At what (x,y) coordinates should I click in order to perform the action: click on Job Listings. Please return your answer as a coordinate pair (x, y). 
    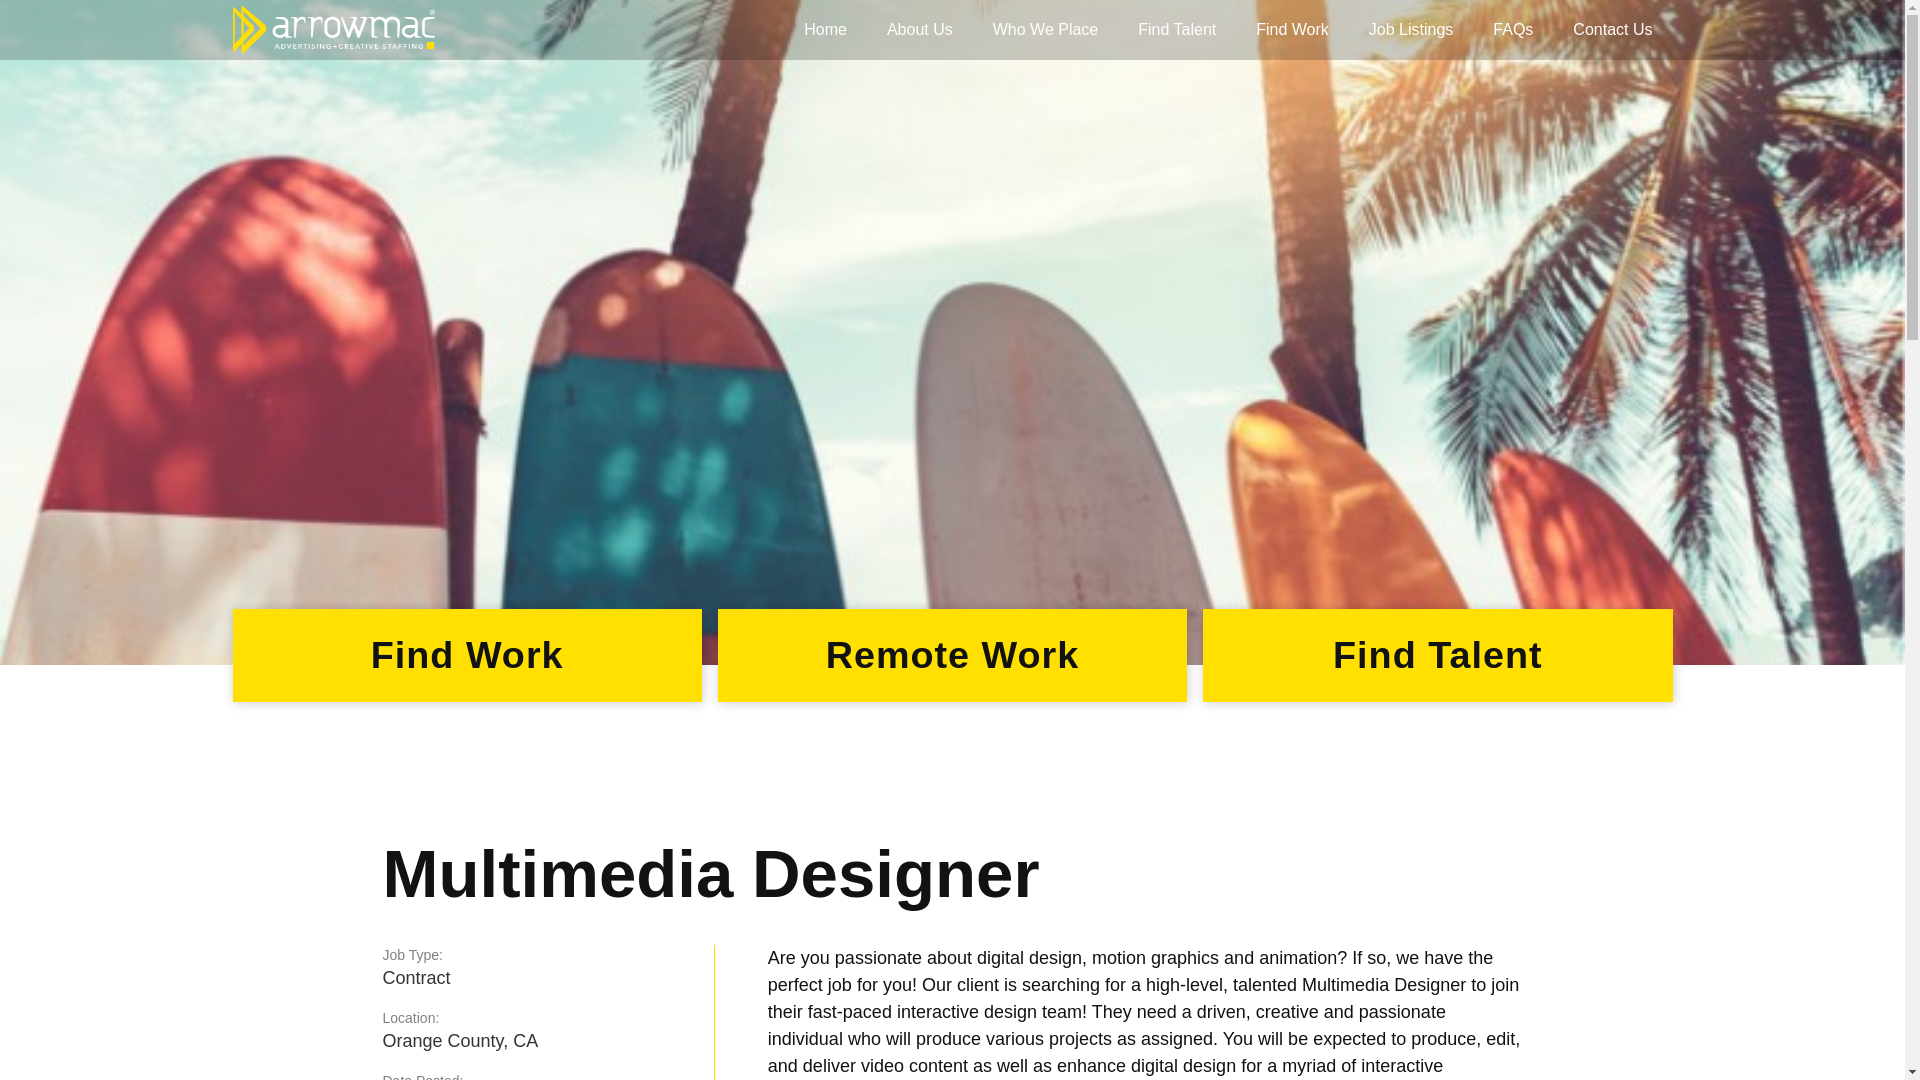
    Looking at the image, I should click on (1412, 30).